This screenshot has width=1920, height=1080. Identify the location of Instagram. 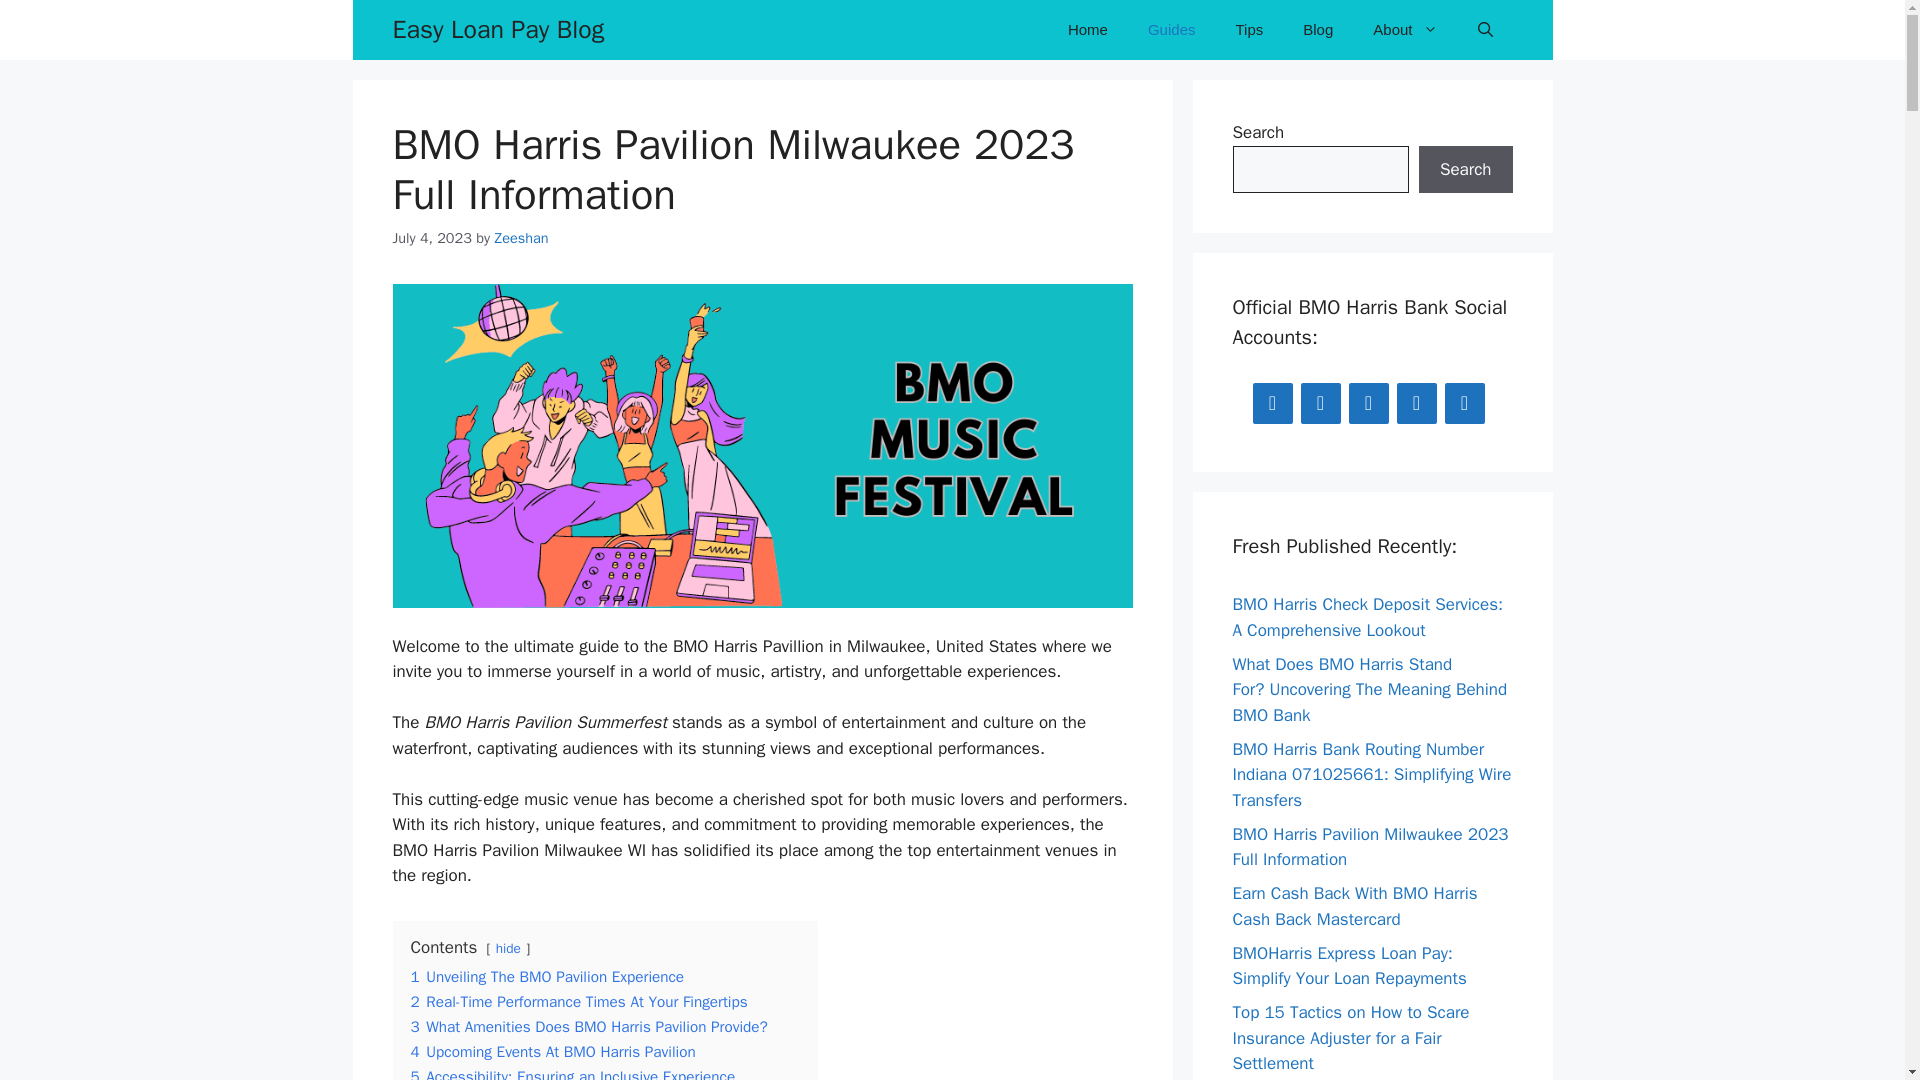
(1368, 404).